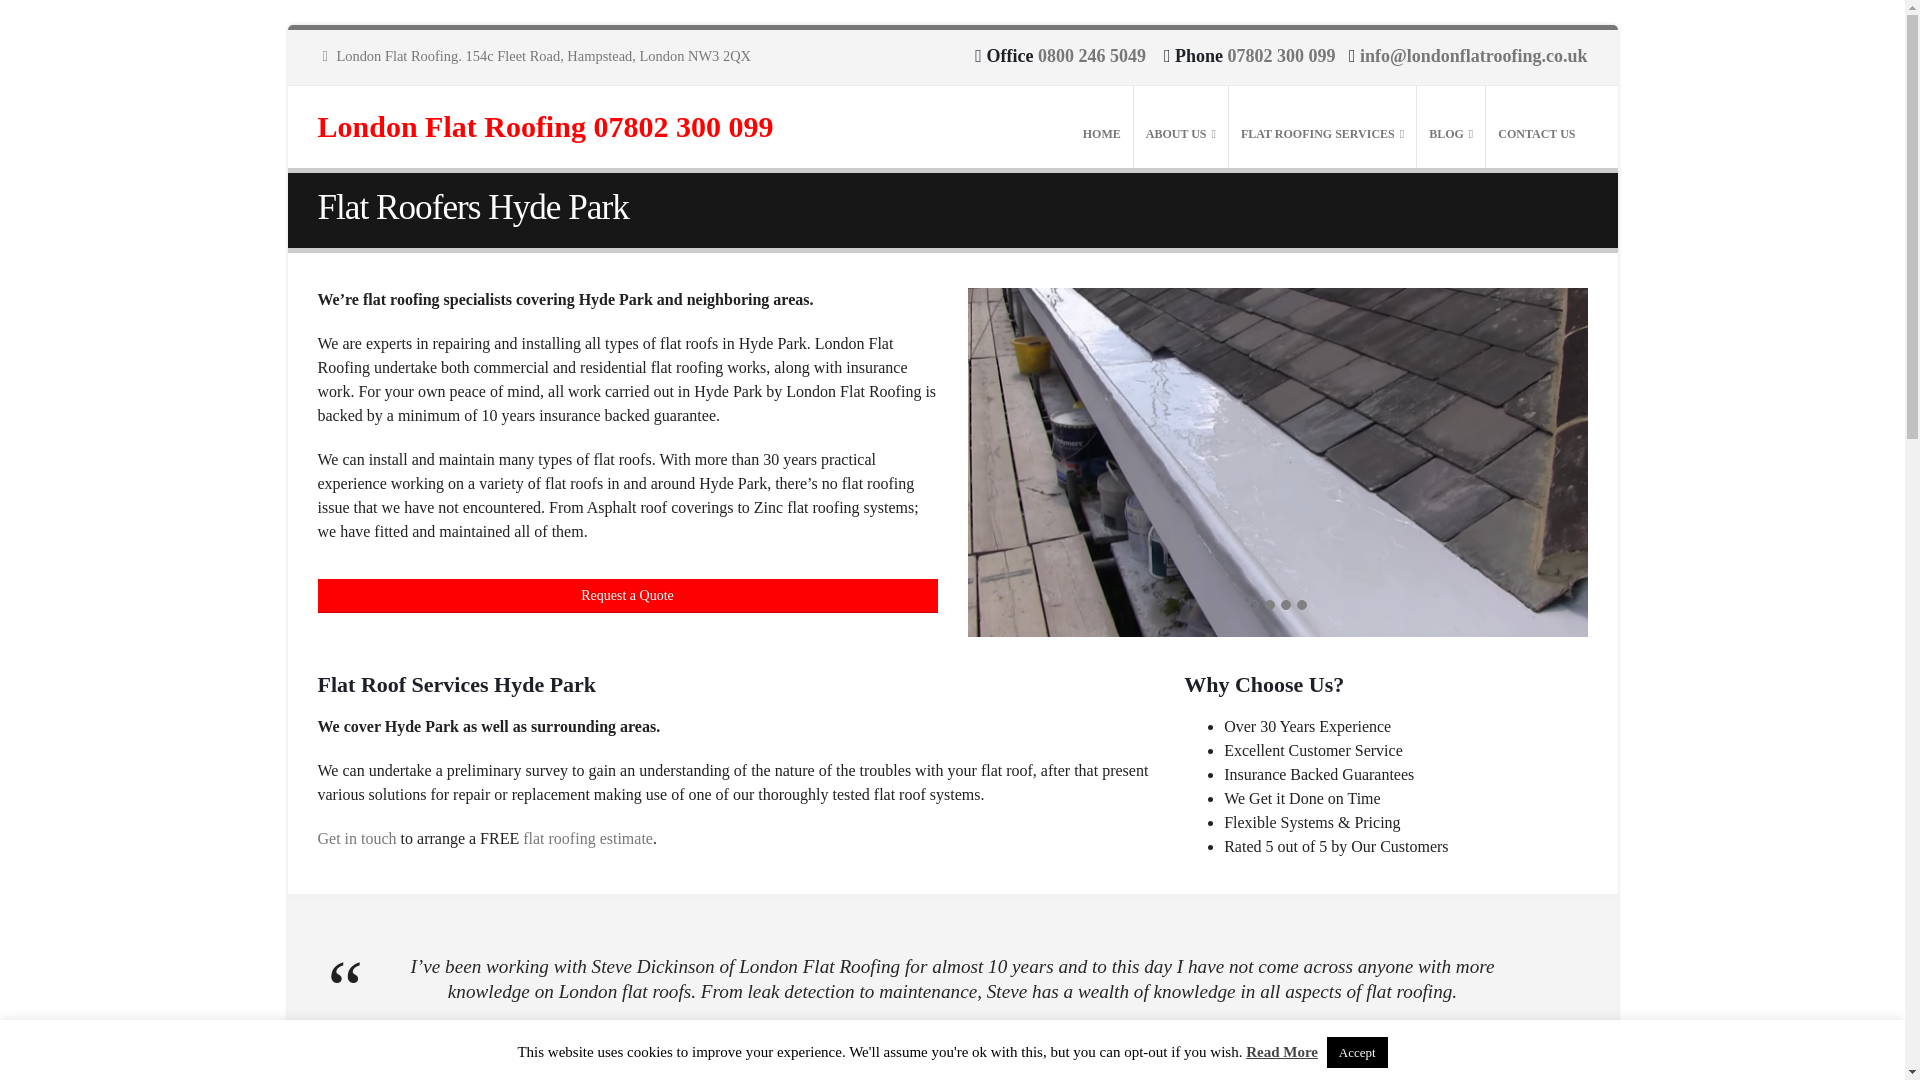 The width and height of the screenshot is (1920, 1080). What do you see at coordinates (1181, 127) in the screenshot?
I see `ABOUT US` at bounding box center [1181, 127].